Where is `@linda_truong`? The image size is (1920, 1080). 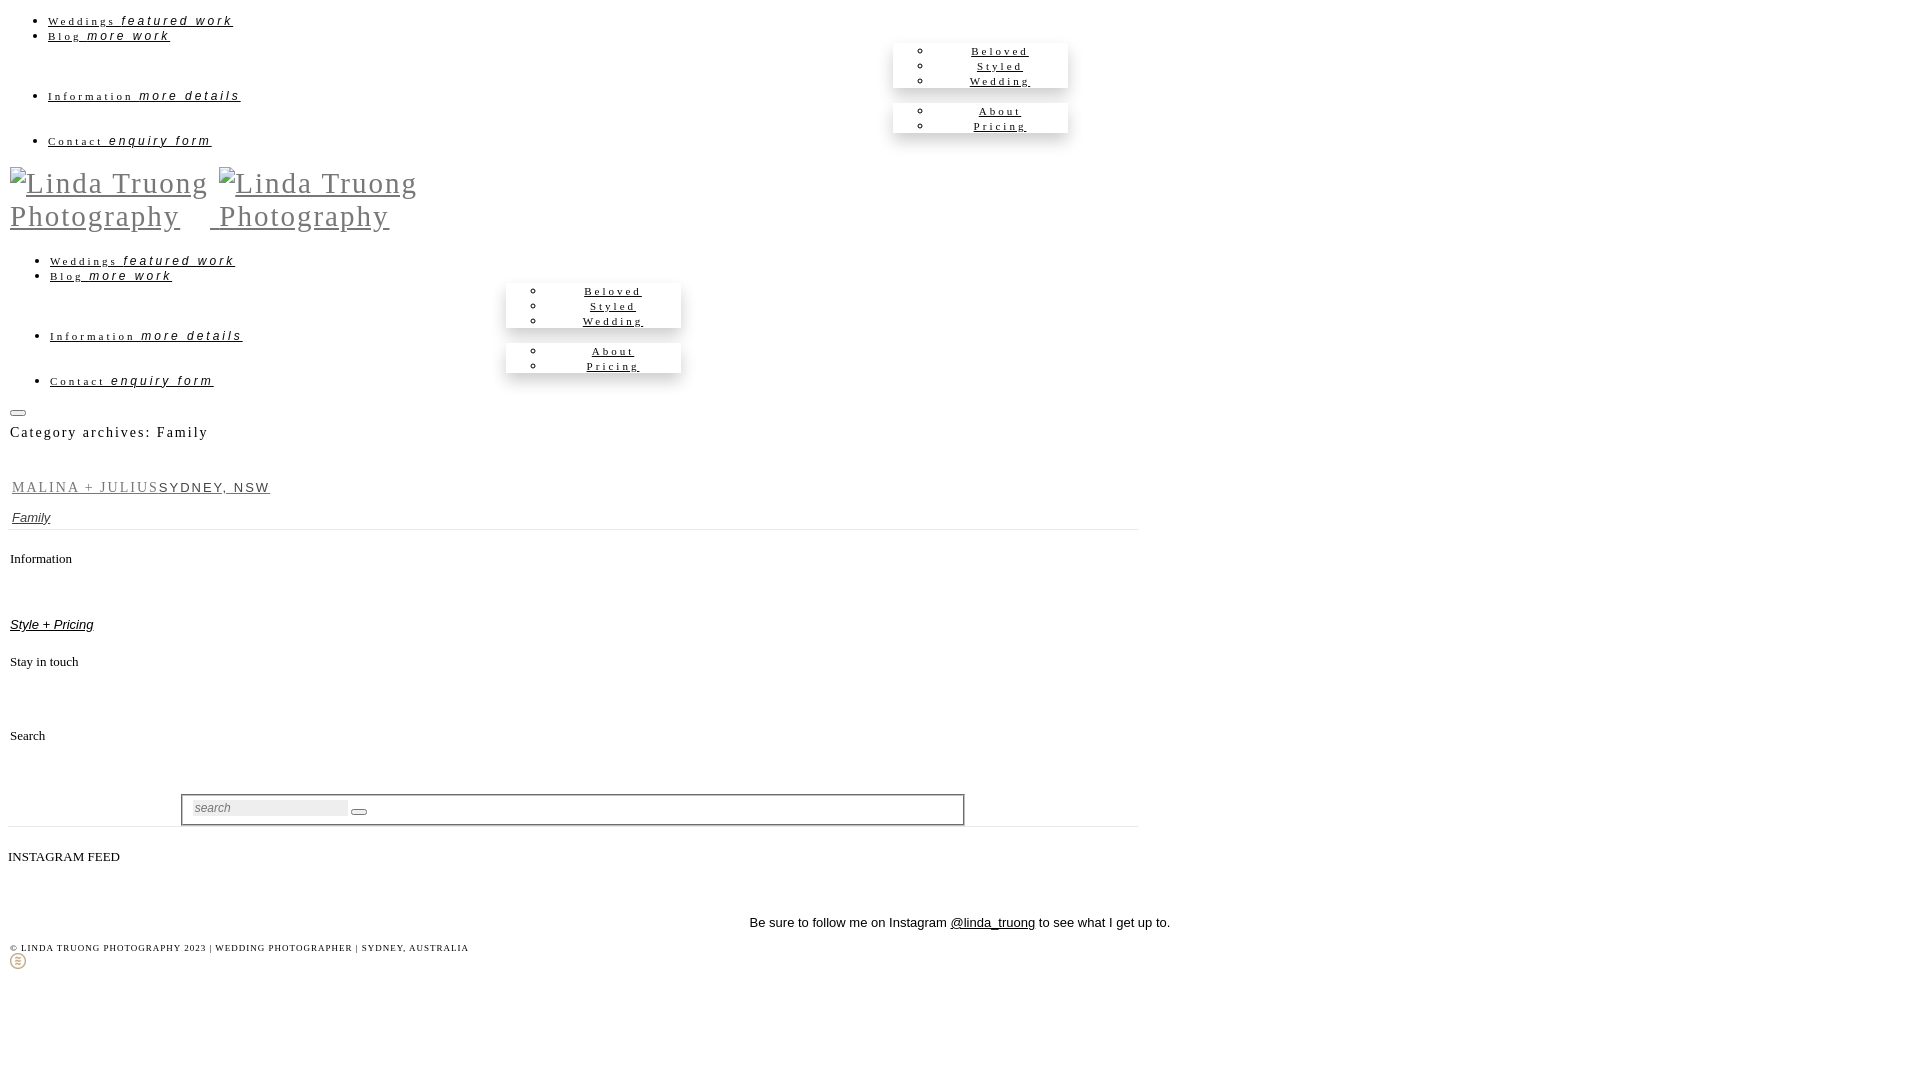 @linda_truong is located at coordinates (992, 922).